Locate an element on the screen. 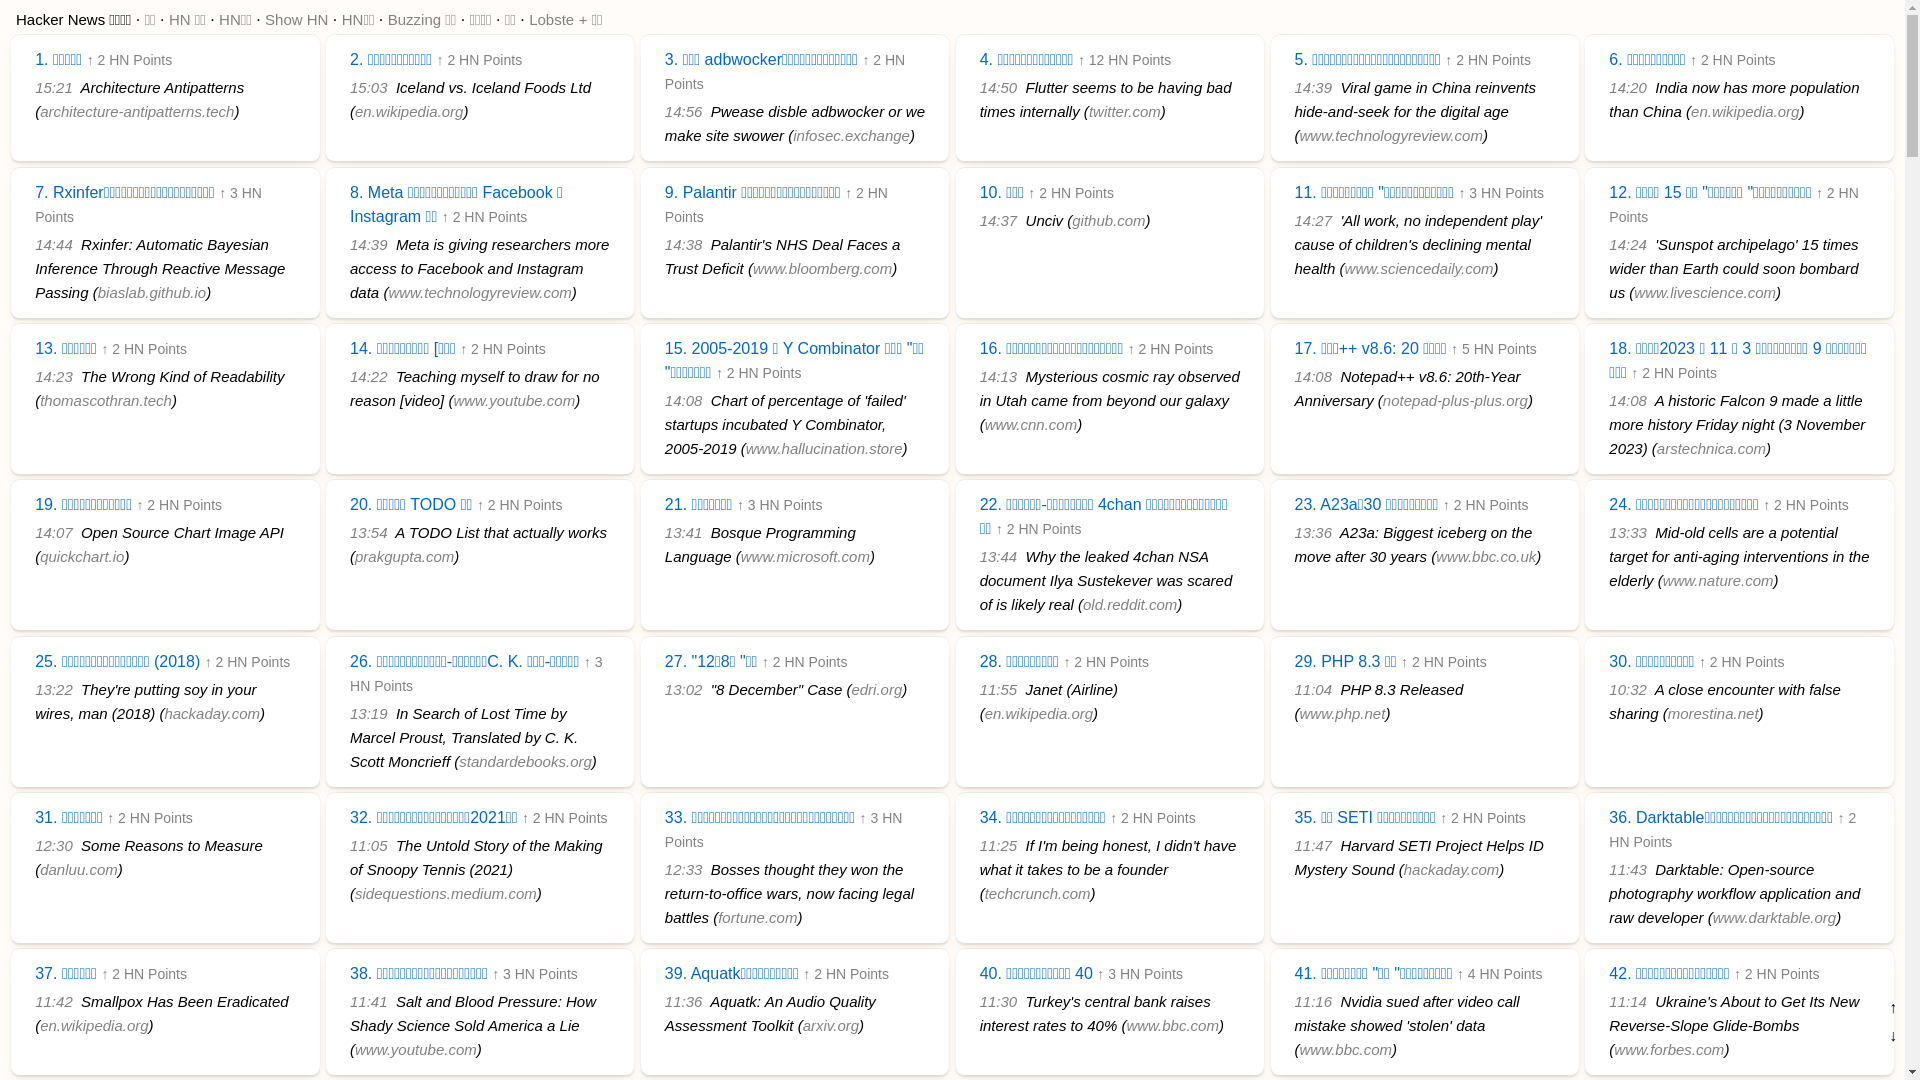 The image size is (1920, 1080). 12:33 is located at coordinates (684, 870).